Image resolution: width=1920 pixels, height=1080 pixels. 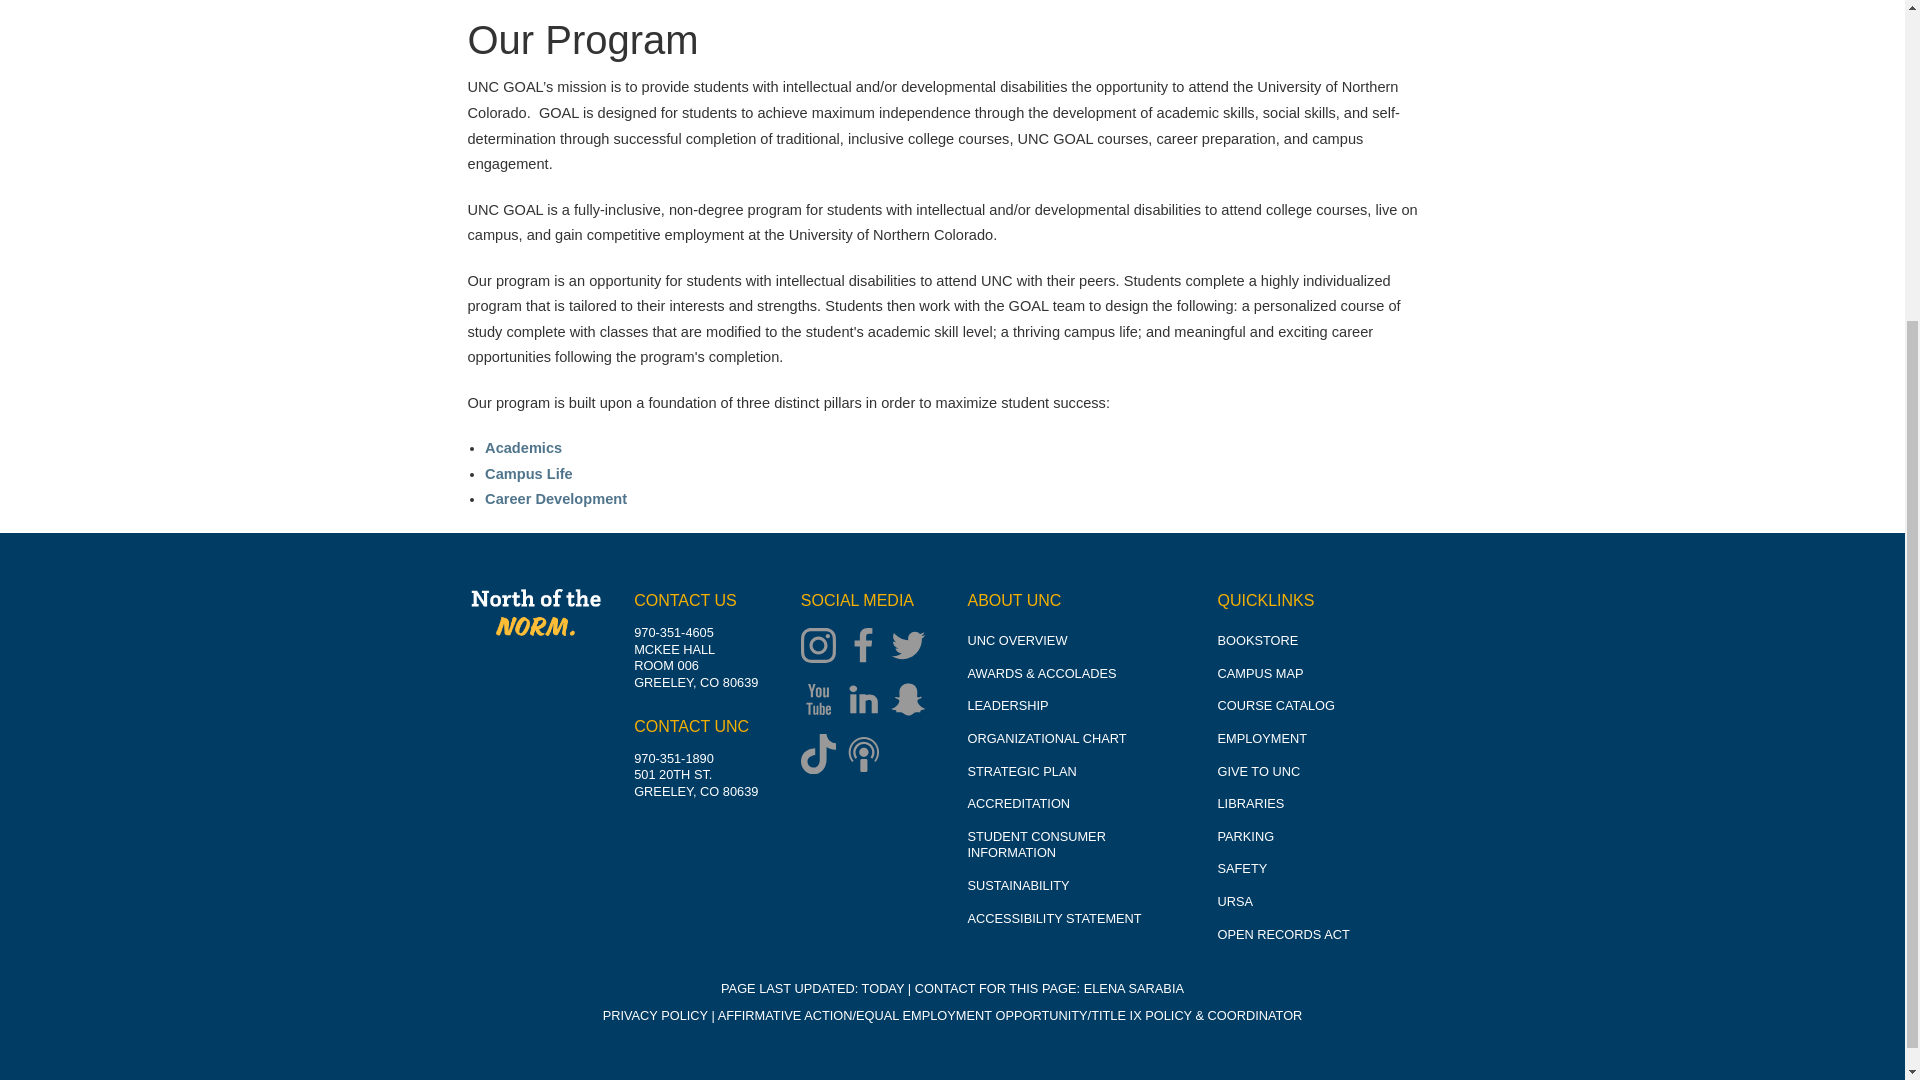 I want to click on Catalog, so click(x=672, y=6).